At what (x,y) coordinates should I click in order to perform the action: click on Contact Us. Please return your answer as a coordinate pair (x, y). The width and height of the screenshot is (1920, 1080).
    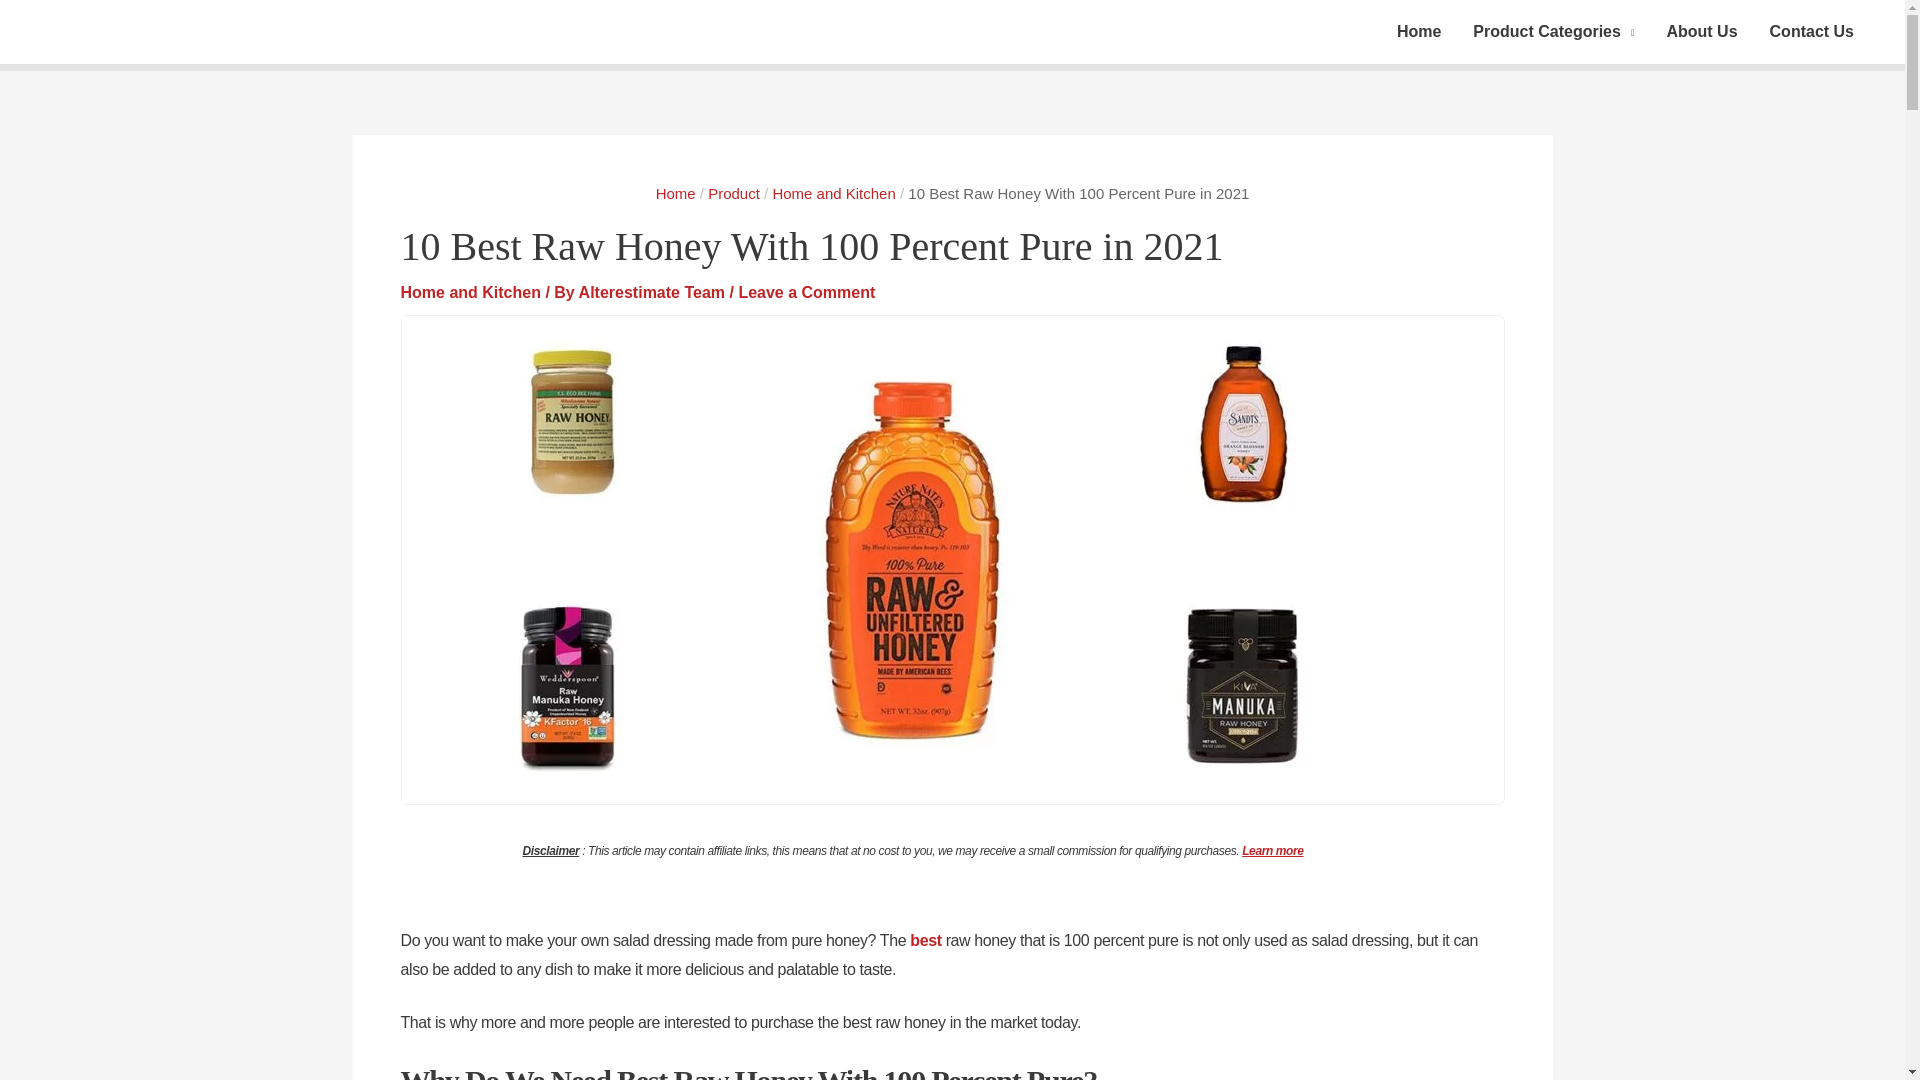
    Looking at the image, I should click on (1812, 32).